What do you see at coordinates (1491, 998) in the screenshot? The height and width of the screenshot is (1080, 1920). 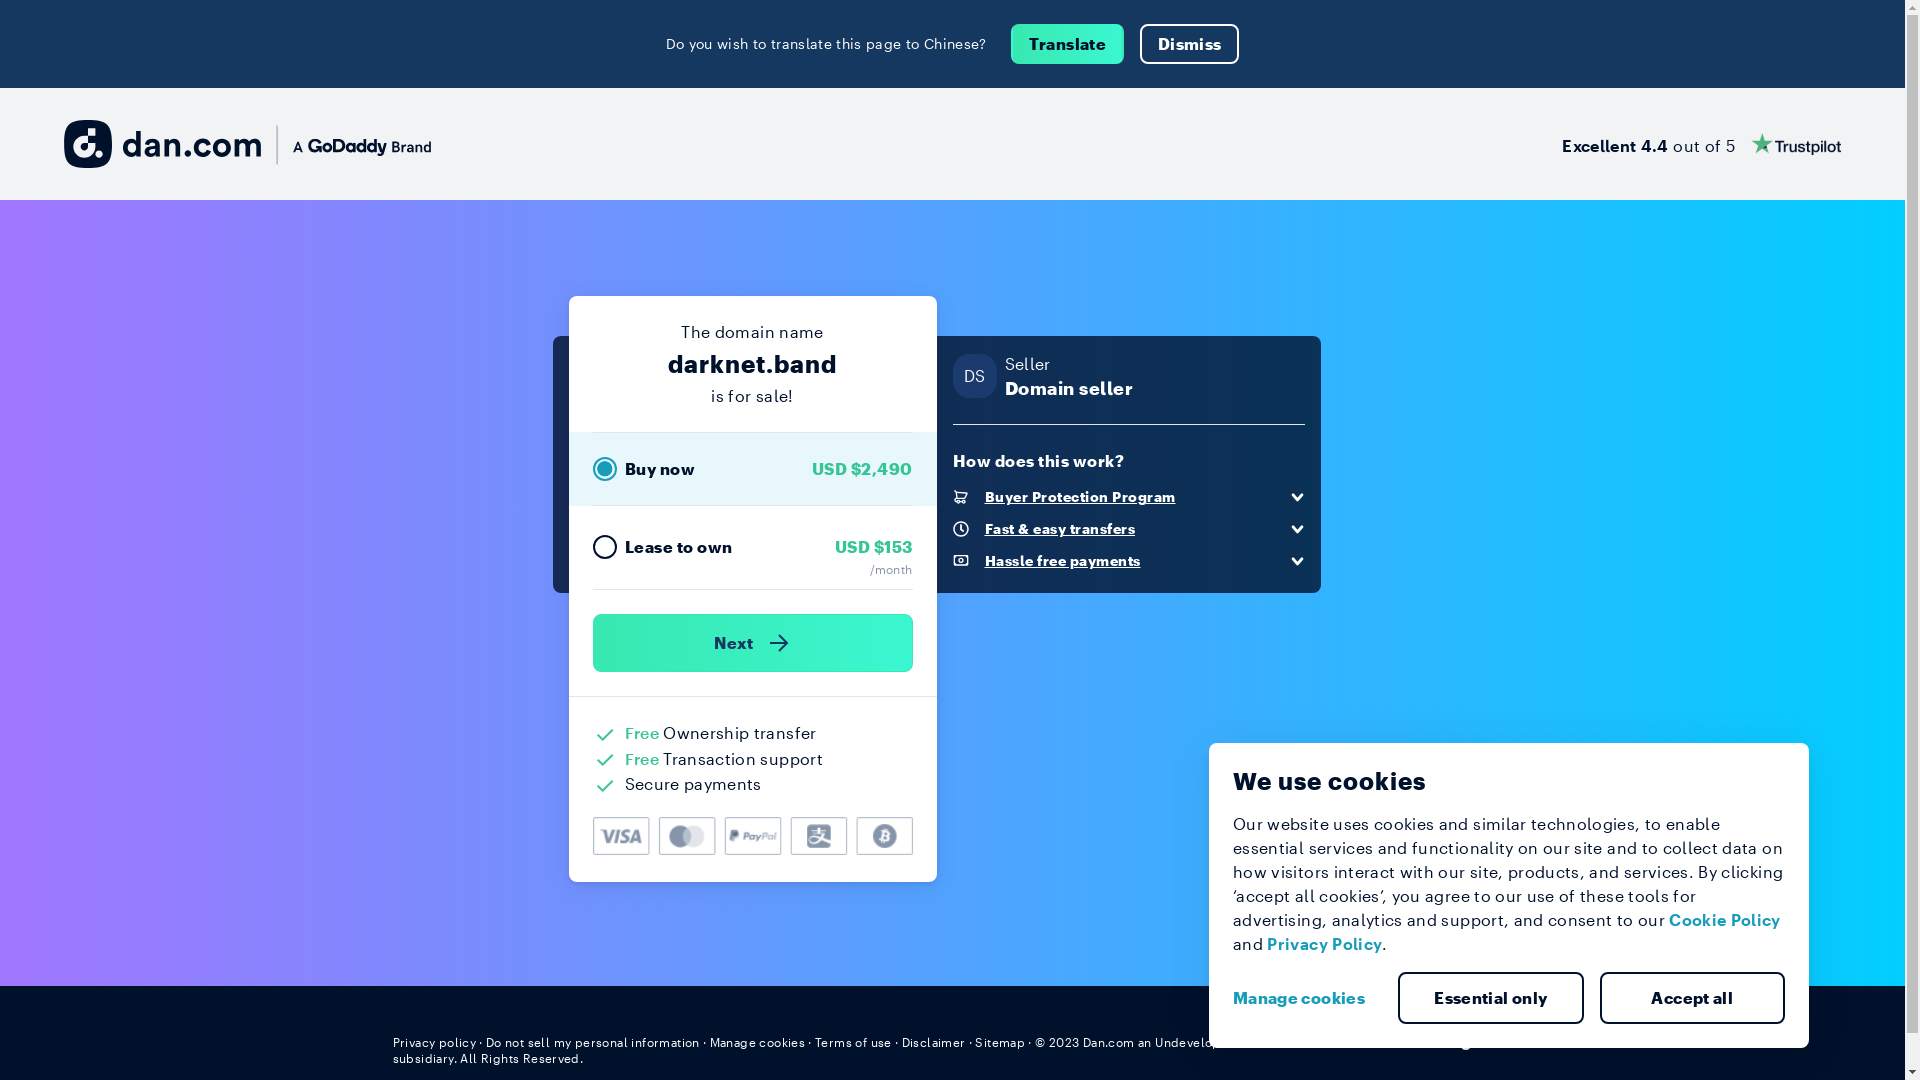 I see `Essential only` at bounding box center [1491, 998].